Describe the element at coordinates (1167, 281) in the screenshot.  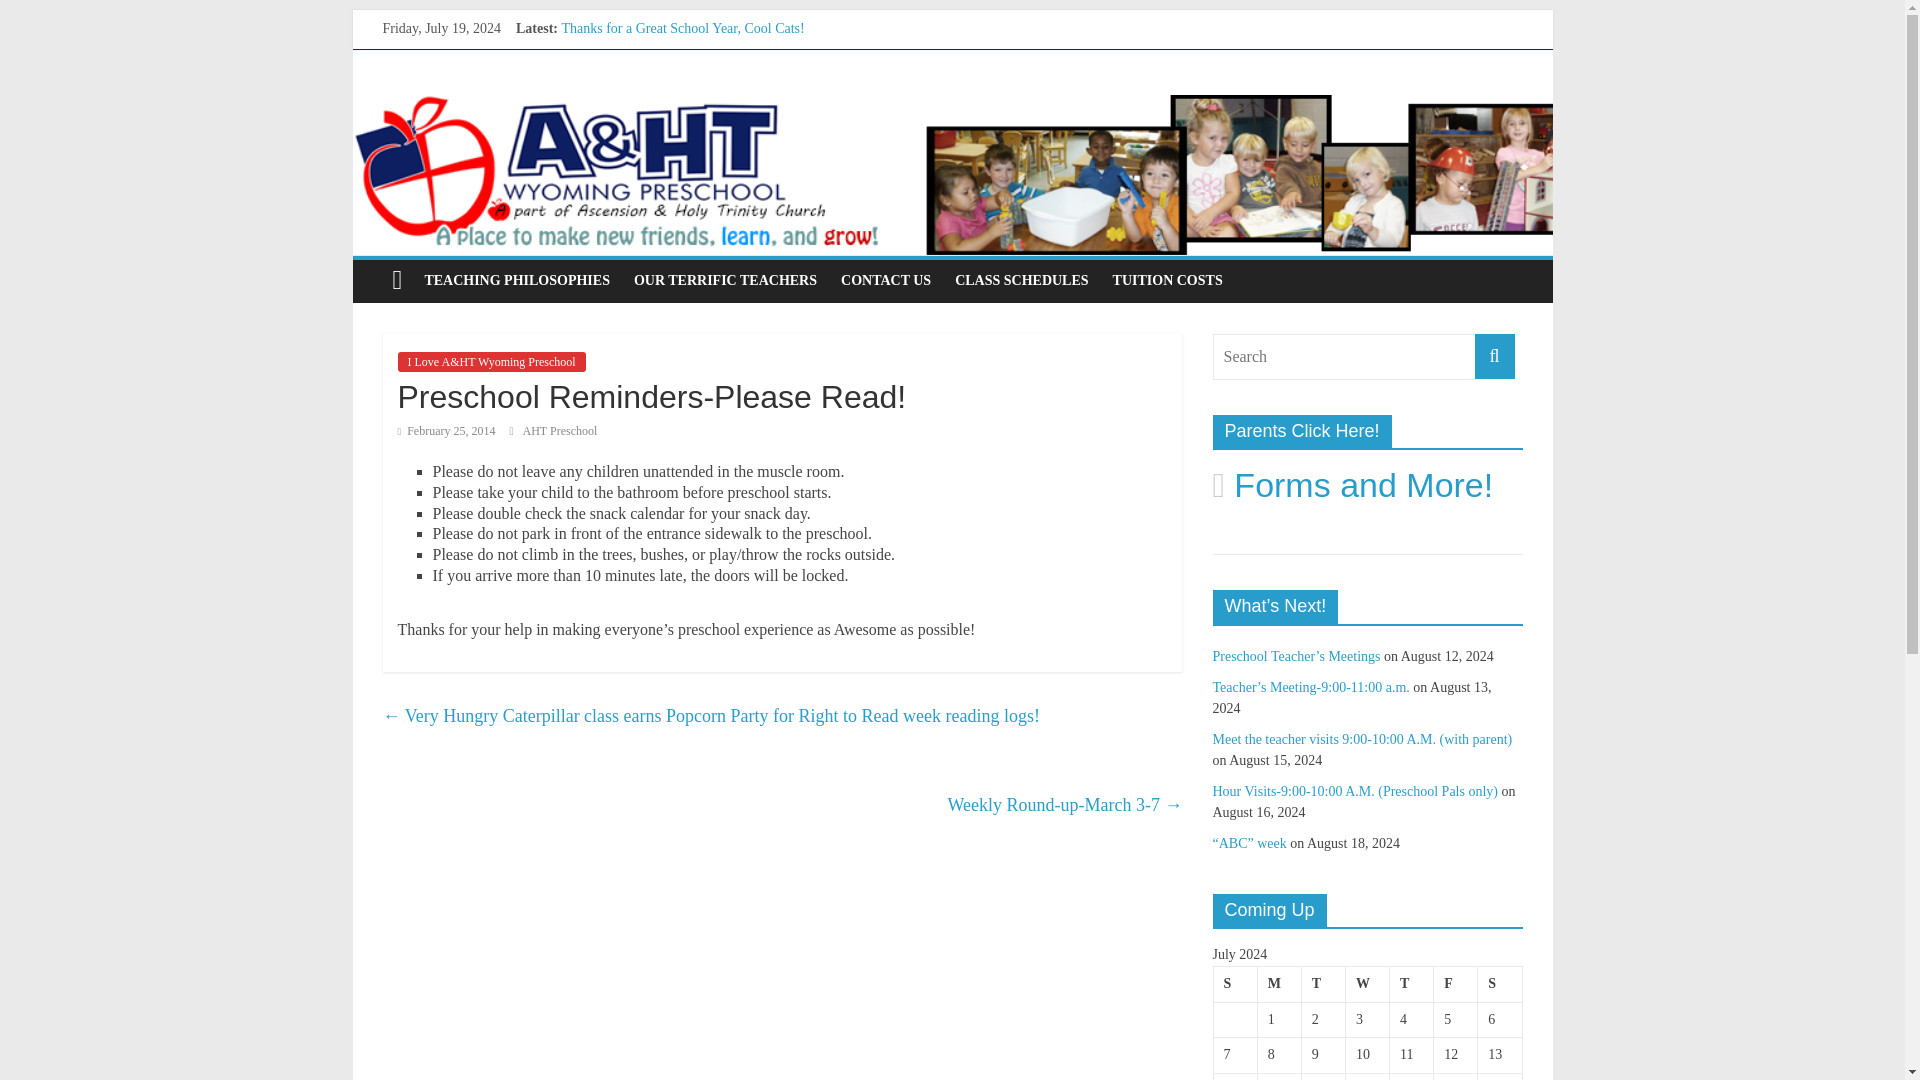
I see `TUITION COSTS` at that location.